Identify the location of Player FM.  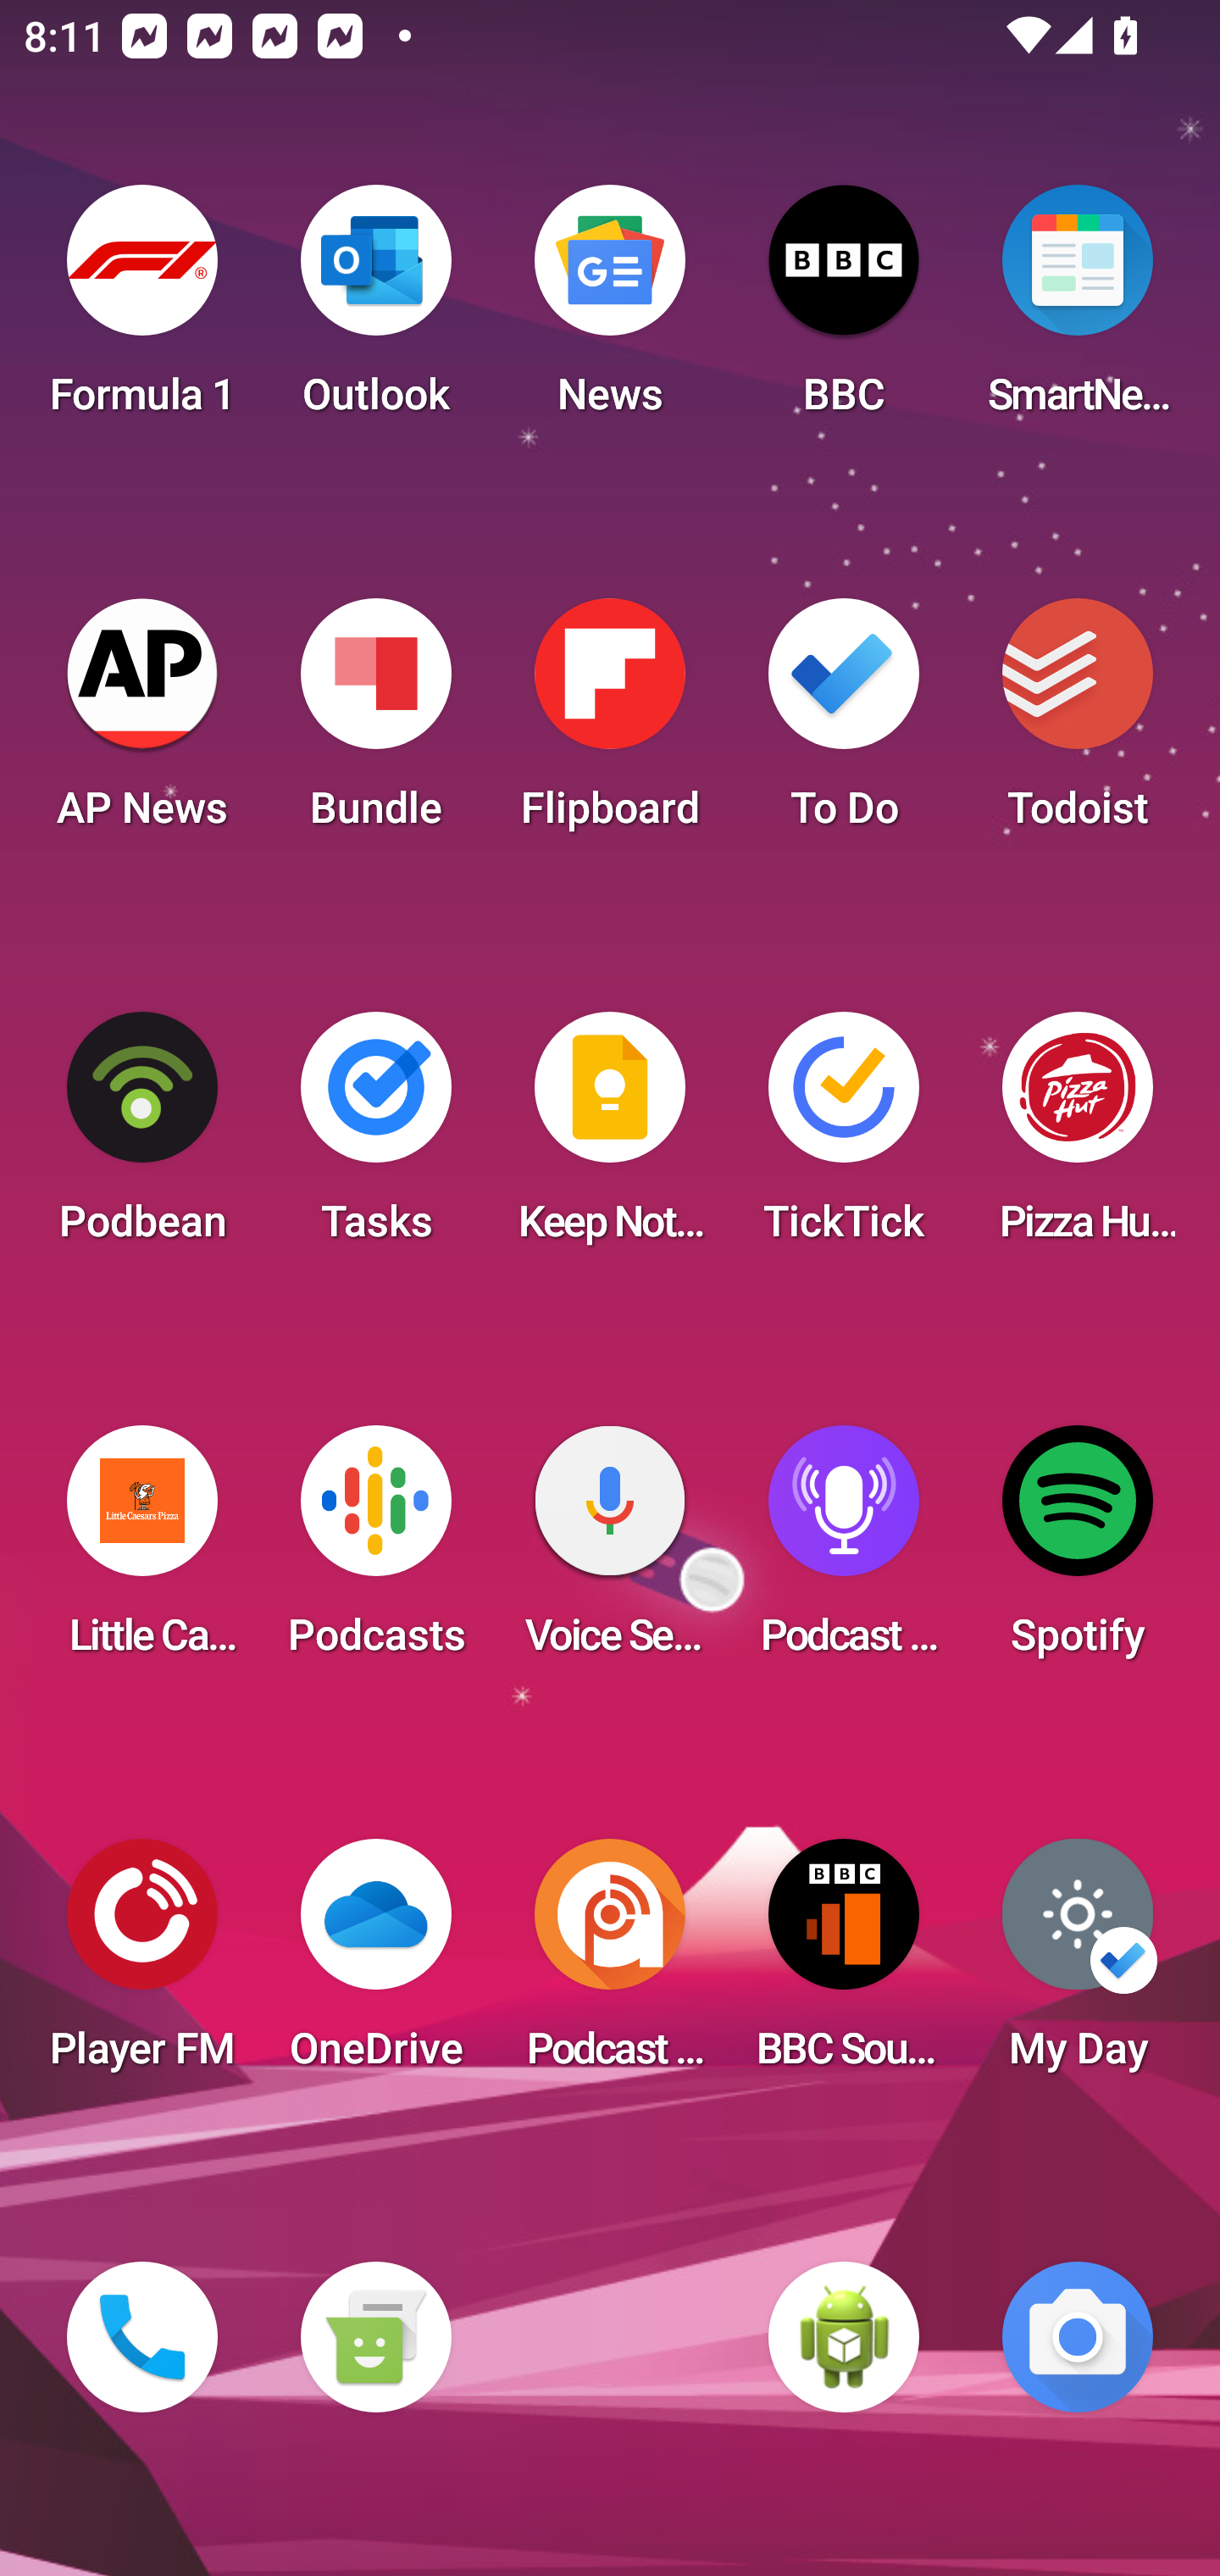
(142, 1964).